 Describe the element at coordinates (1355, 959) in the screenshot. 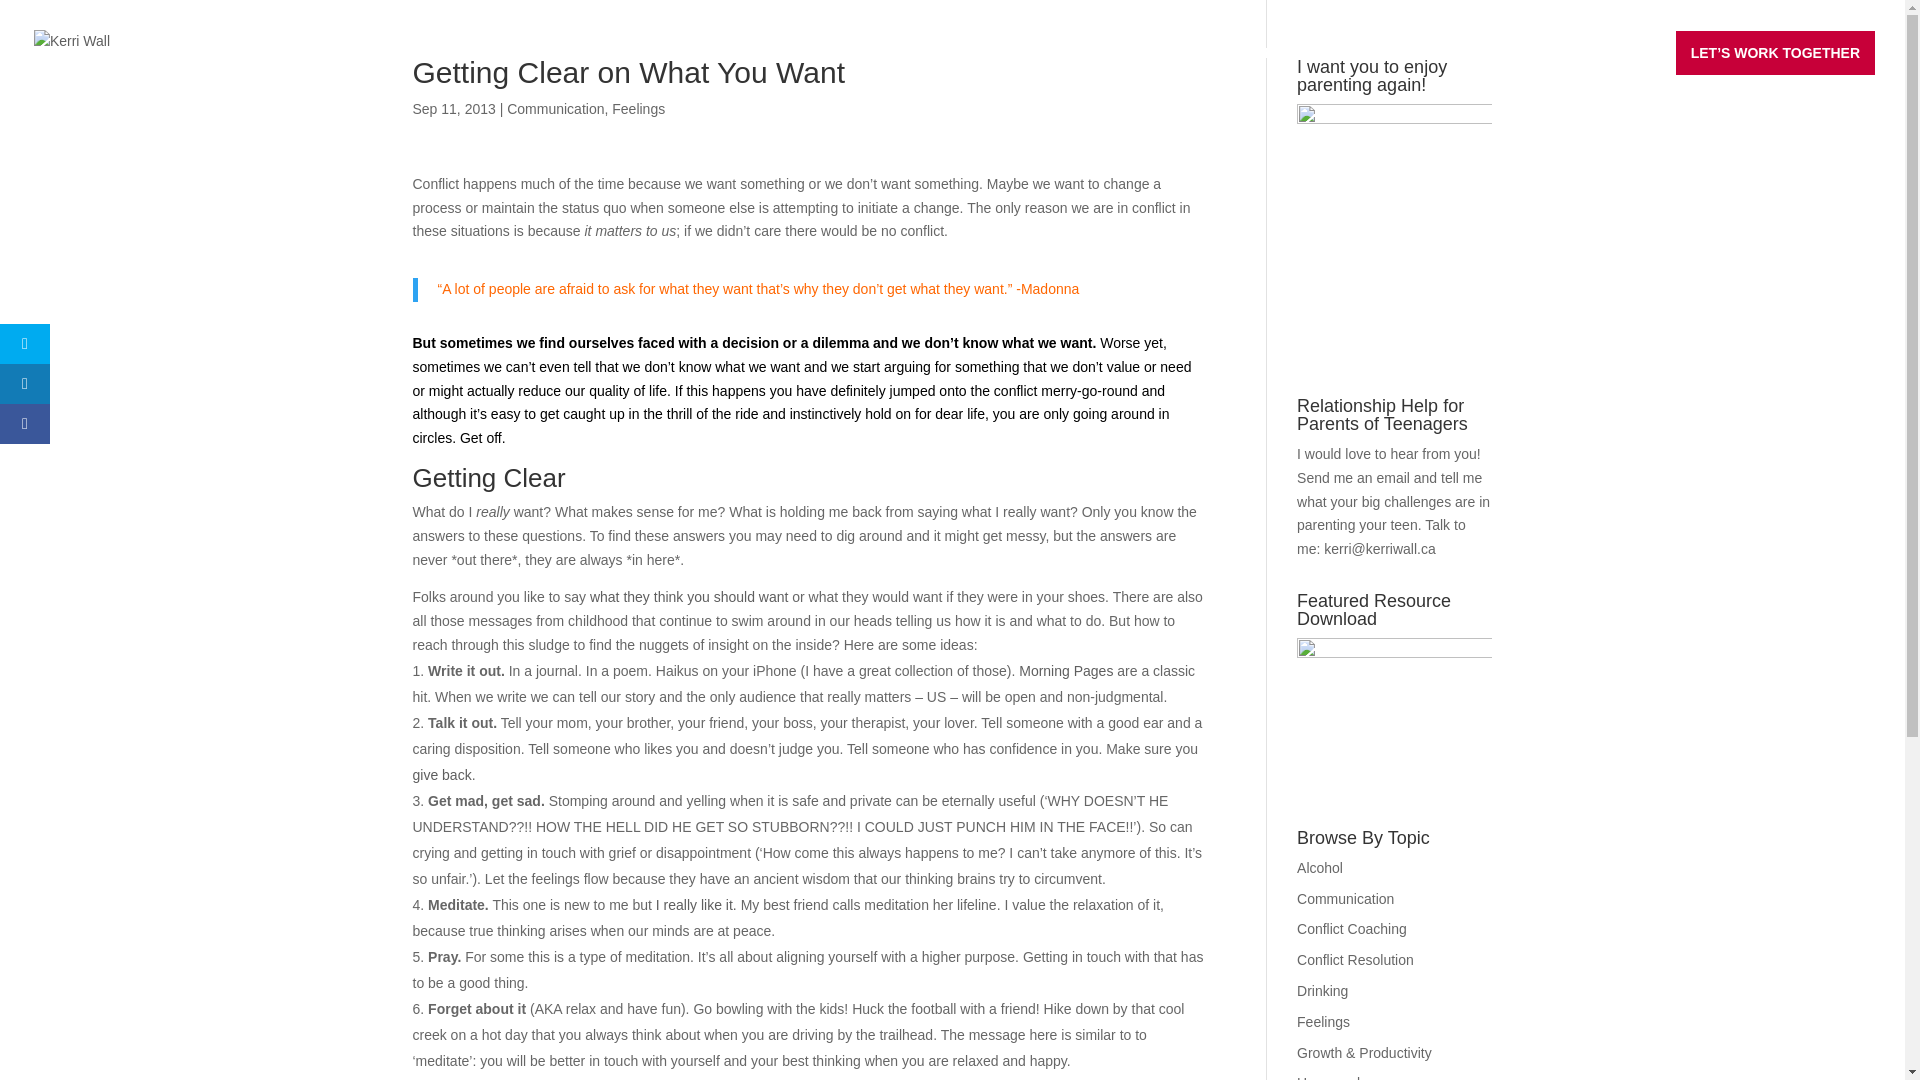

I see `Conflict Resolution` at that location.